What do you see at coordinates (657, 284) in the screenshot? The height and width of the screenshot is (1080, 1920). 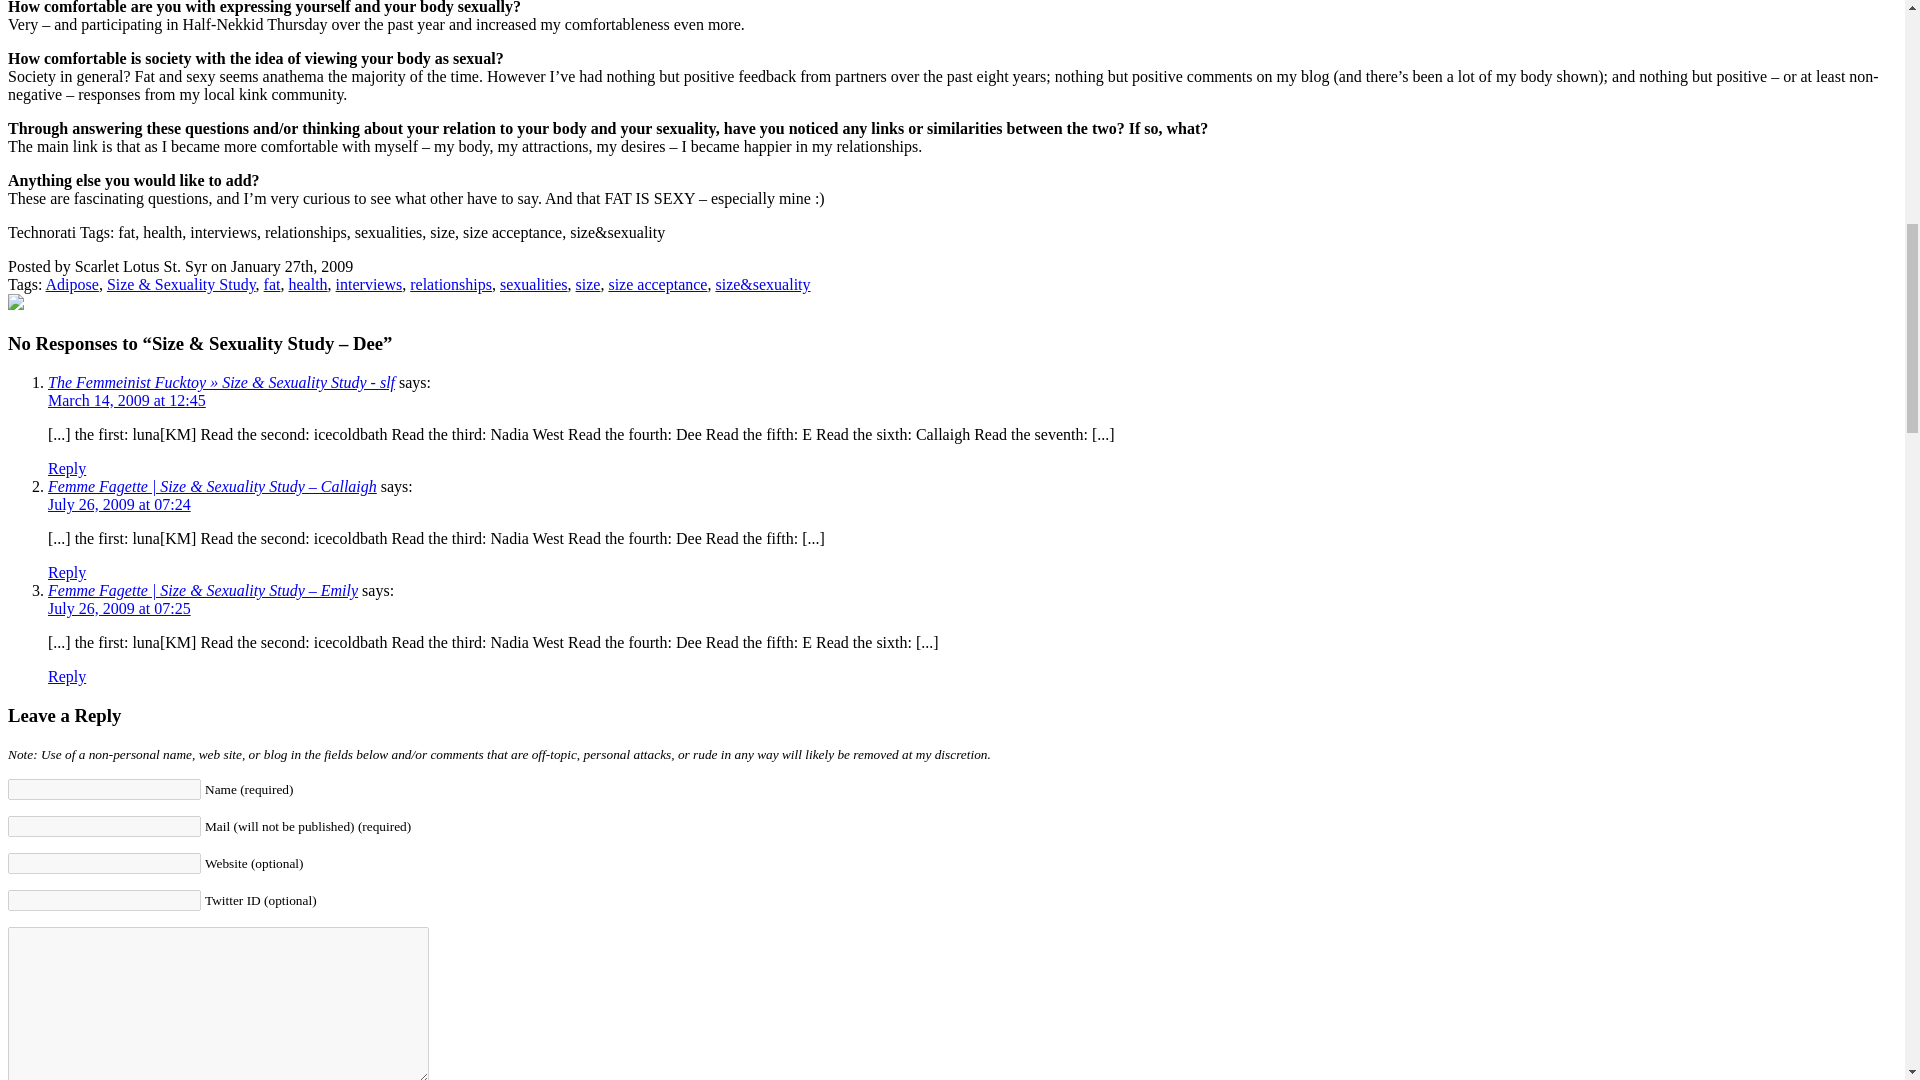 I see `size acceptance` at bounding box center [657, 284].